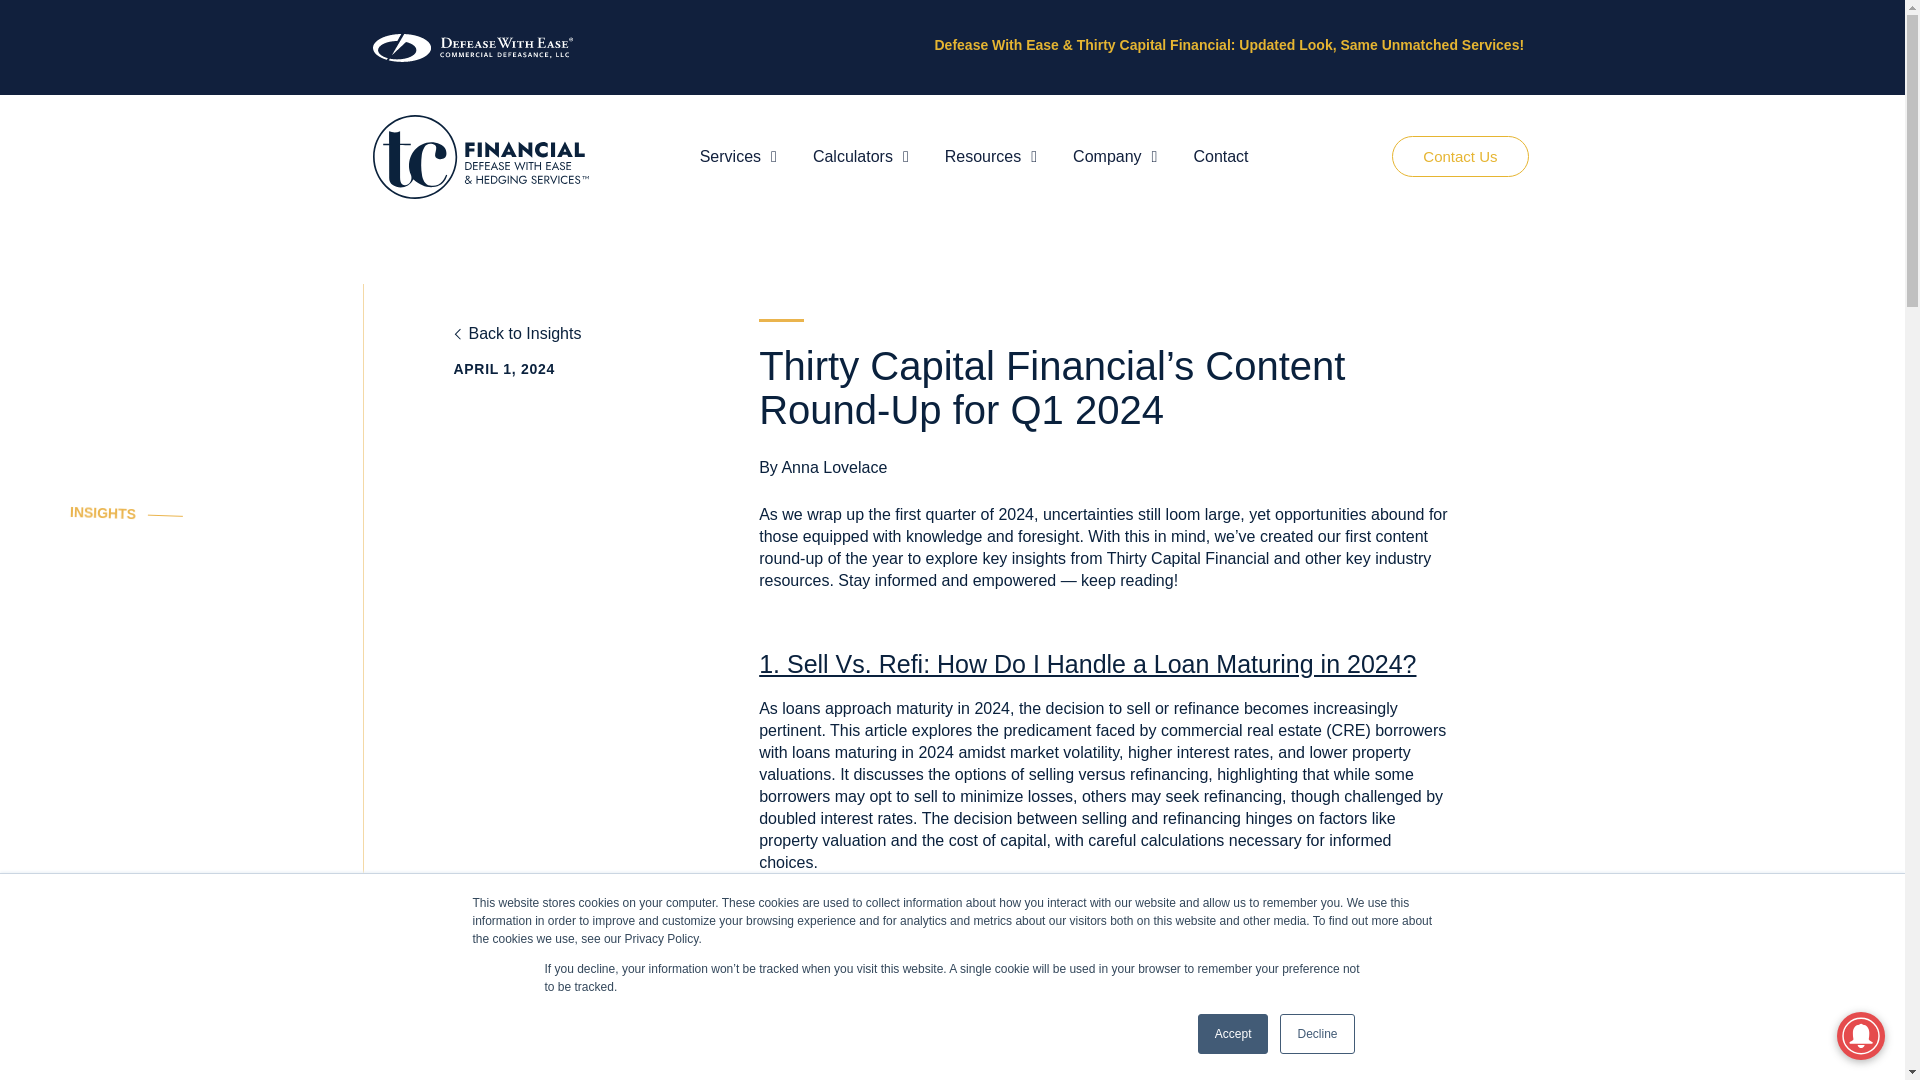  Describe the element at coordinates (1115, 156) in the screenshot. I see `Company` at that location.